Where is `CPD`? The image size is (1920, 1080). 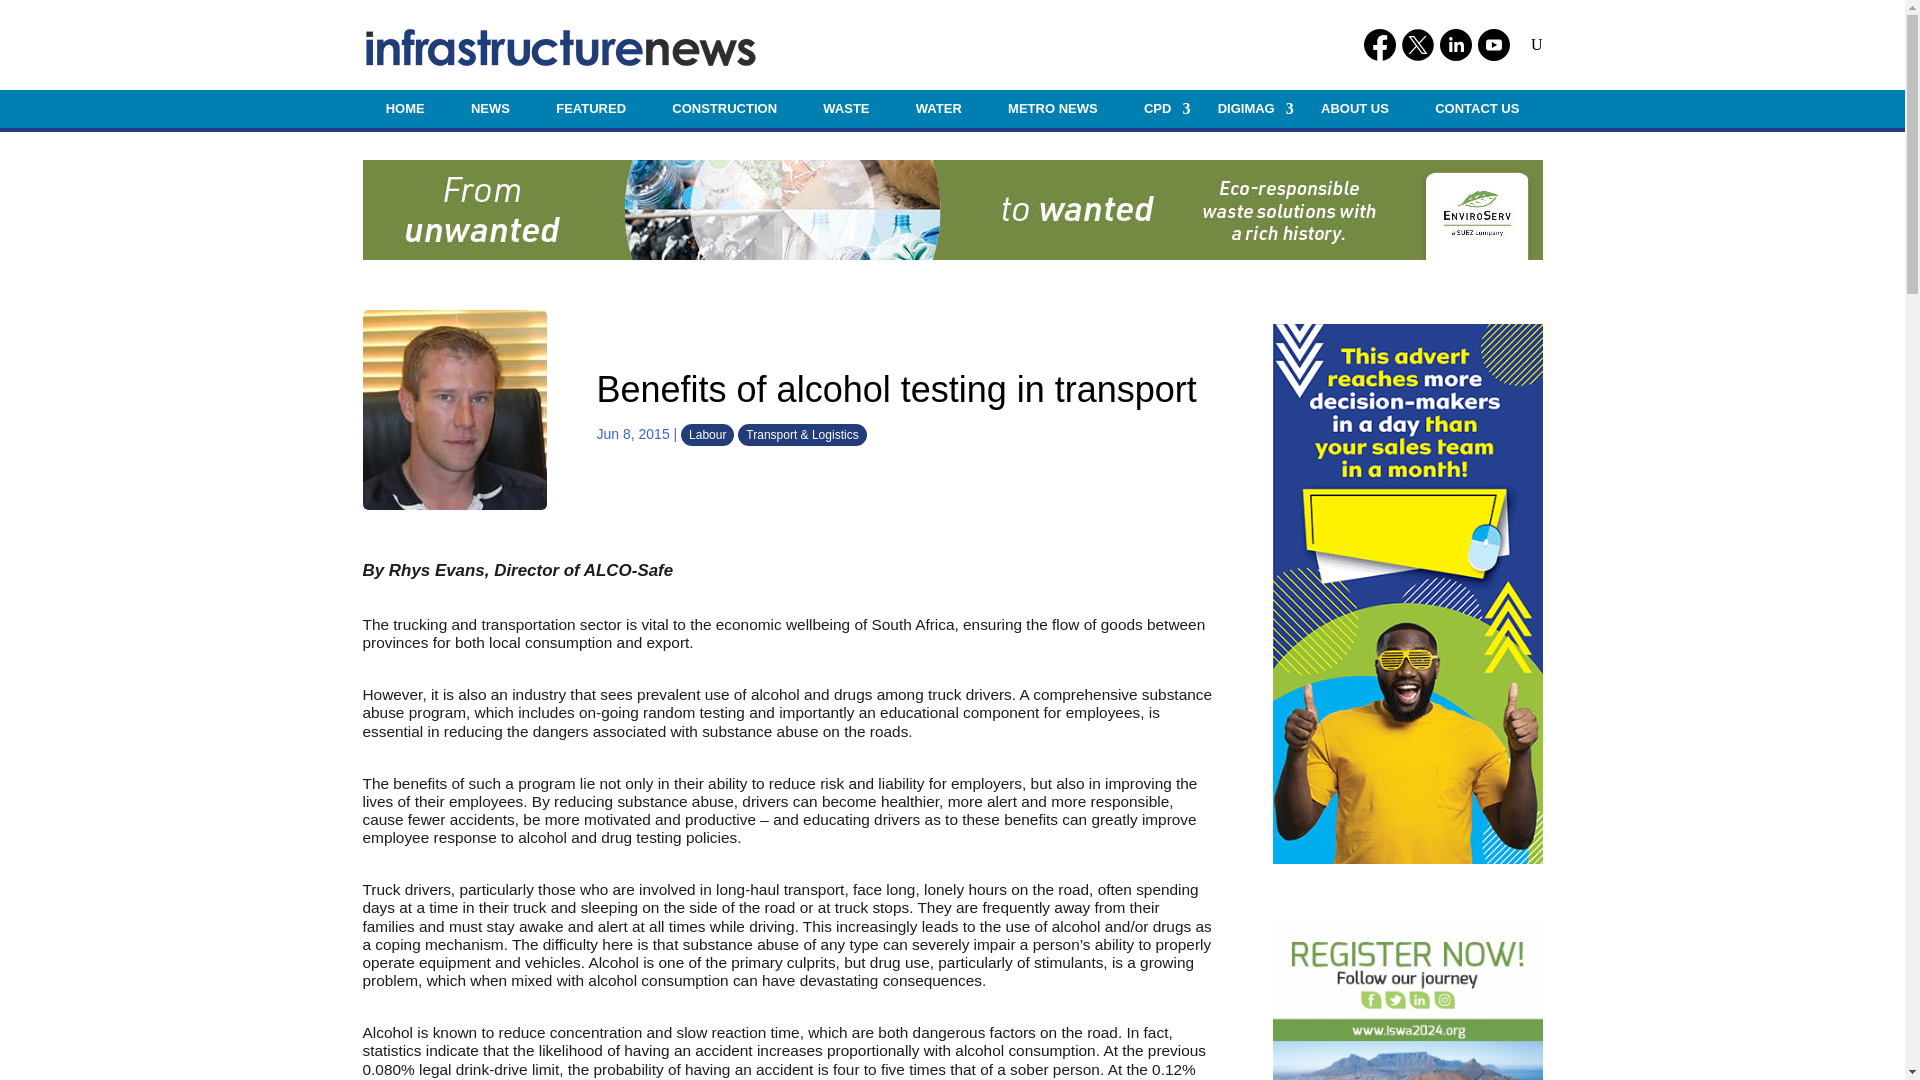 CPD is located at coordinates (1158, 108).